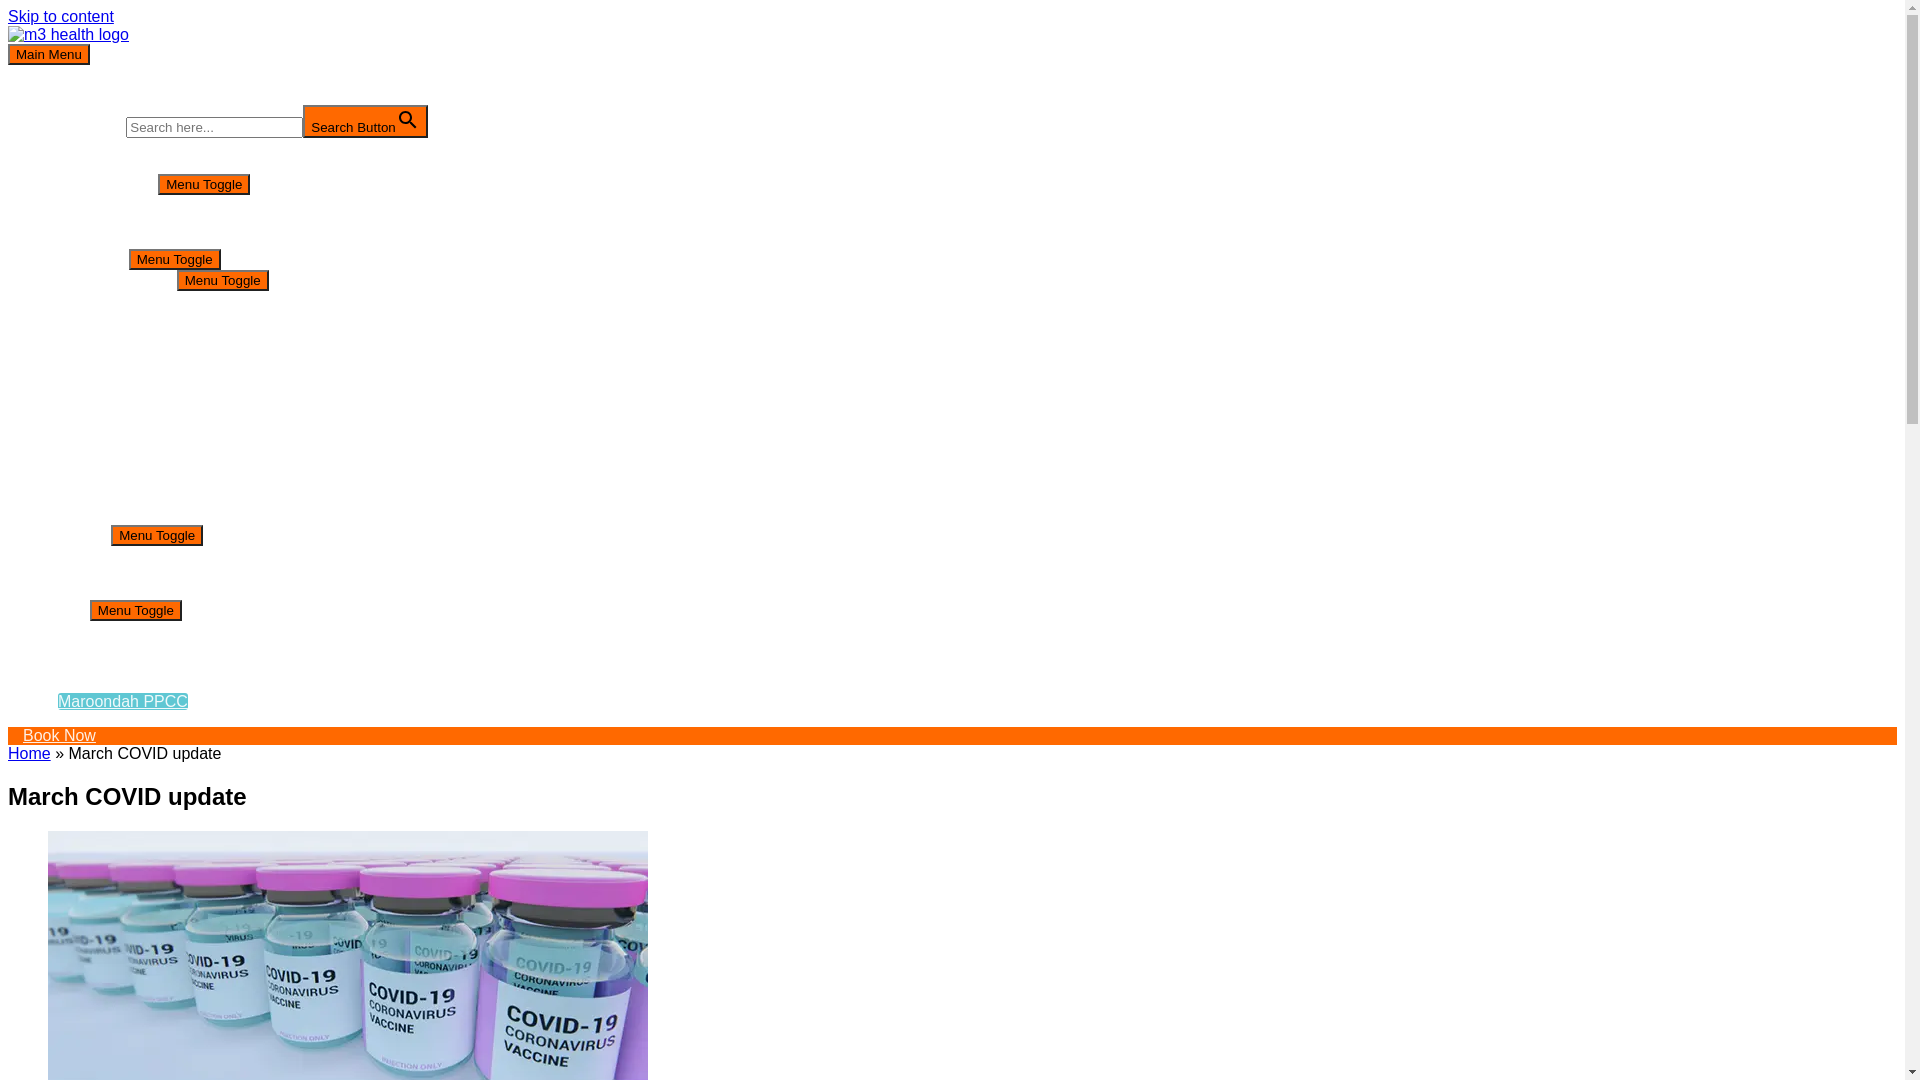 This screenshot has width=1920, height=1080. Describe the element at coordinates (80, 534) in the screenshot. I see `CLINICS` at that location.